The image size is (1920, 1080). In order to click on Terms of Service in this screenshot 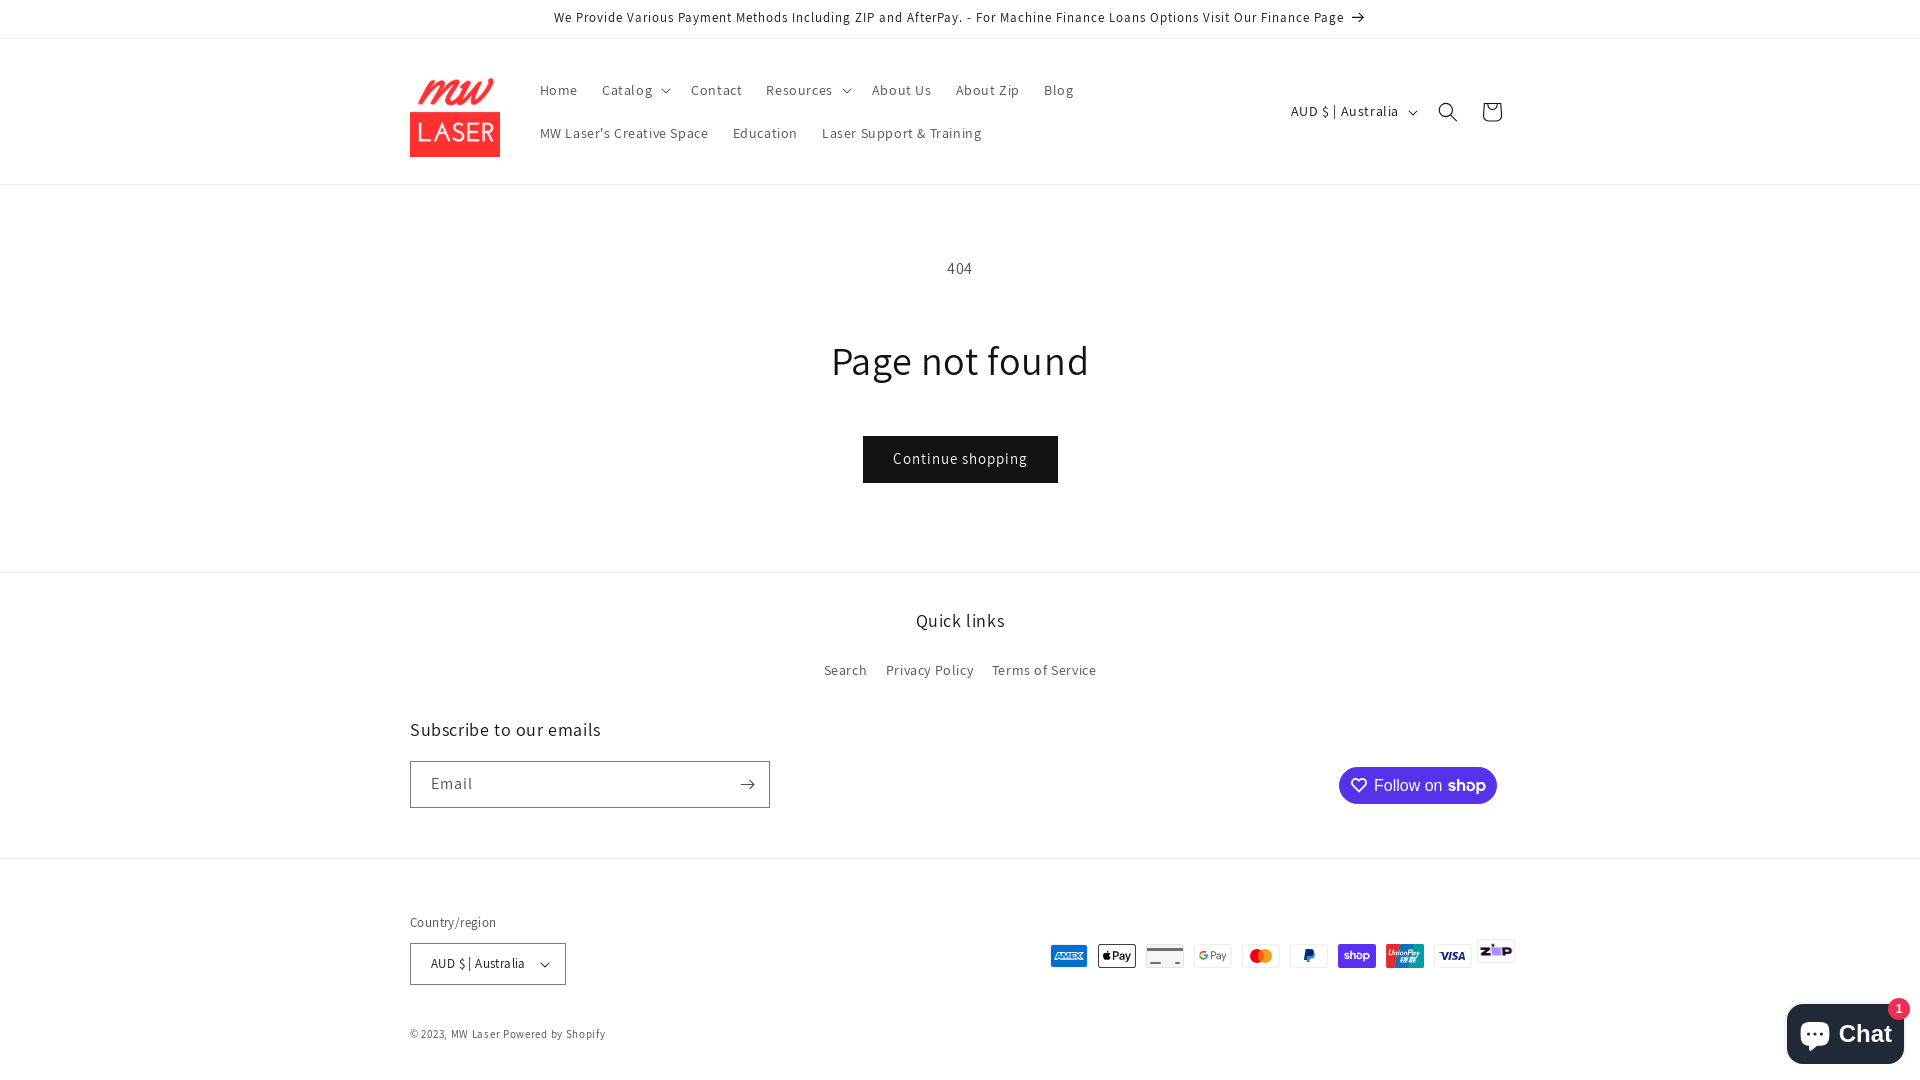, I will do `click(1044, 670)`.